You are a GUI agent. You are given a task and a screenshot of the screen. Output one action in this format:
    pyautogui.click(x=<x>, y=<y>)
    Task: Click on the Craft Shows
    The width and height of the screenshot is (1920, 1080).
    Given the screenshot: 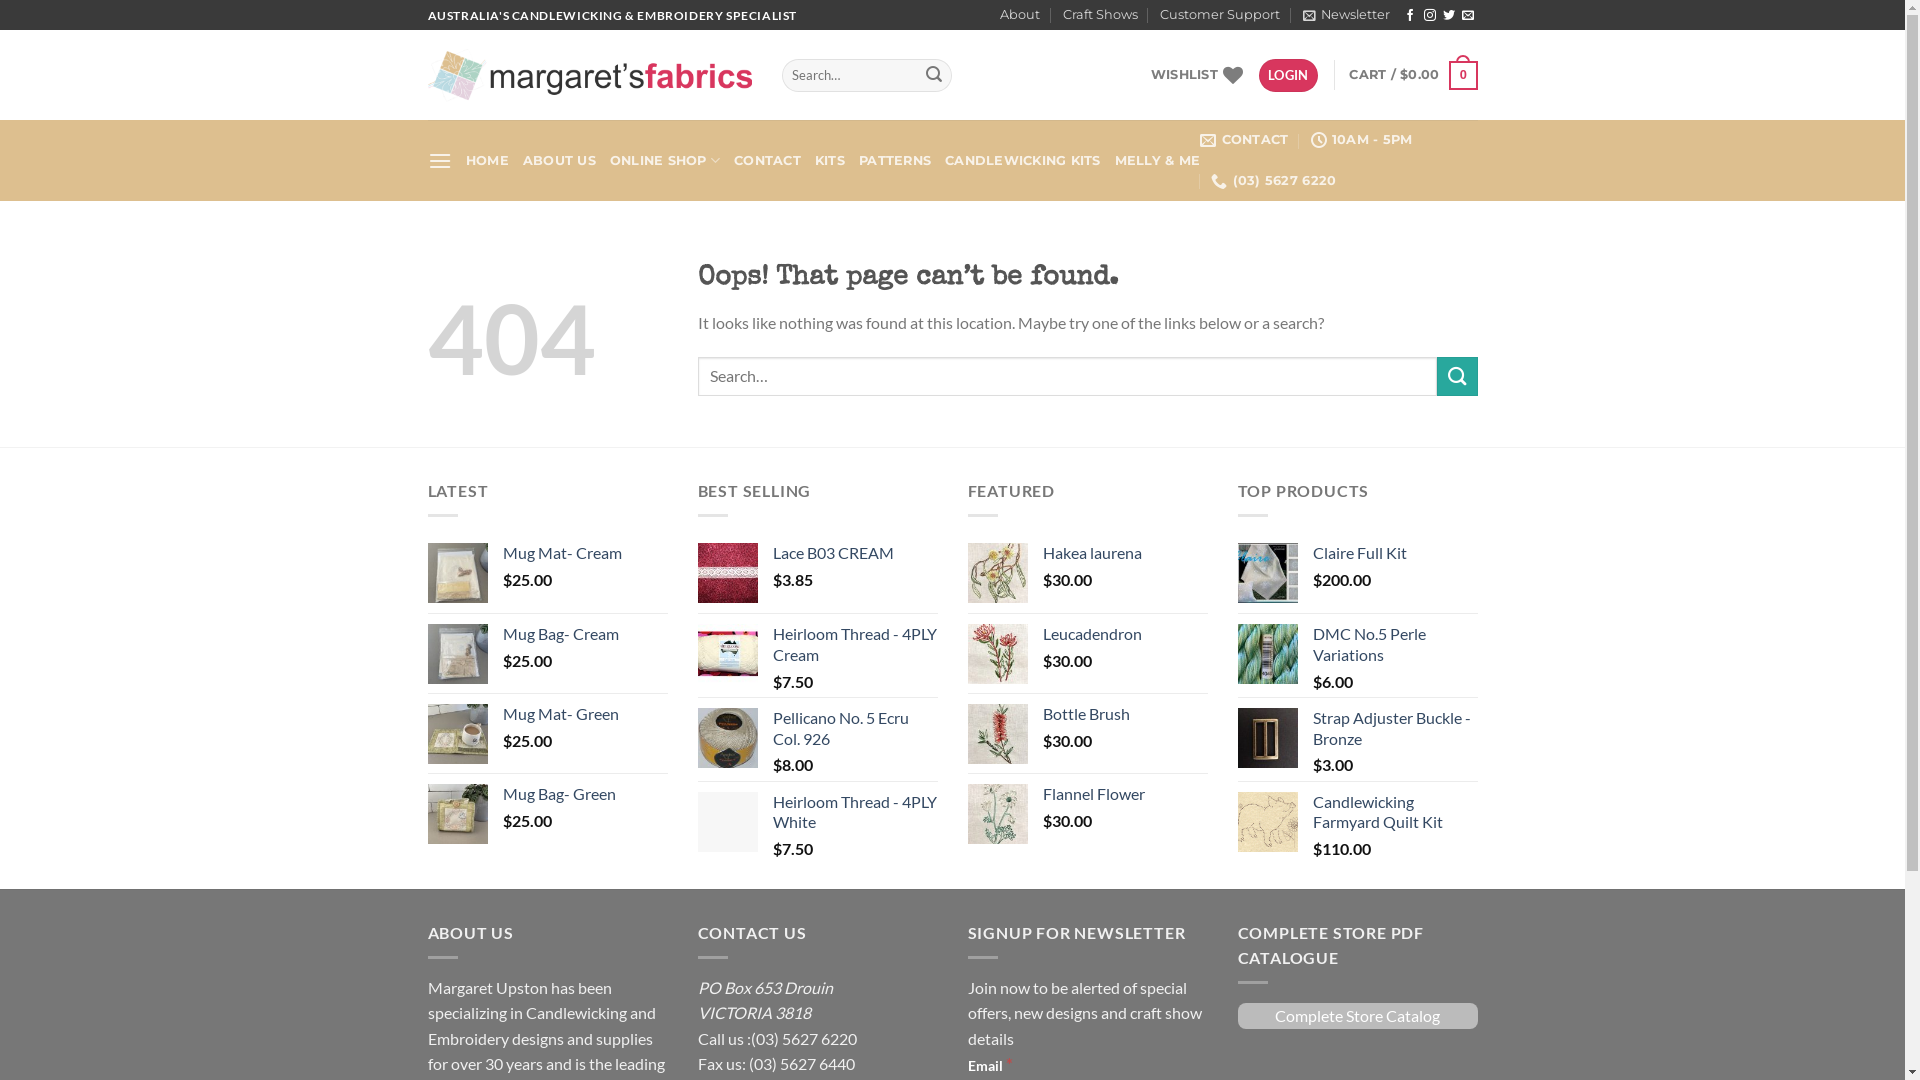 What is the action you would take?
    pyautogui.click(x=1100, y=15)
    